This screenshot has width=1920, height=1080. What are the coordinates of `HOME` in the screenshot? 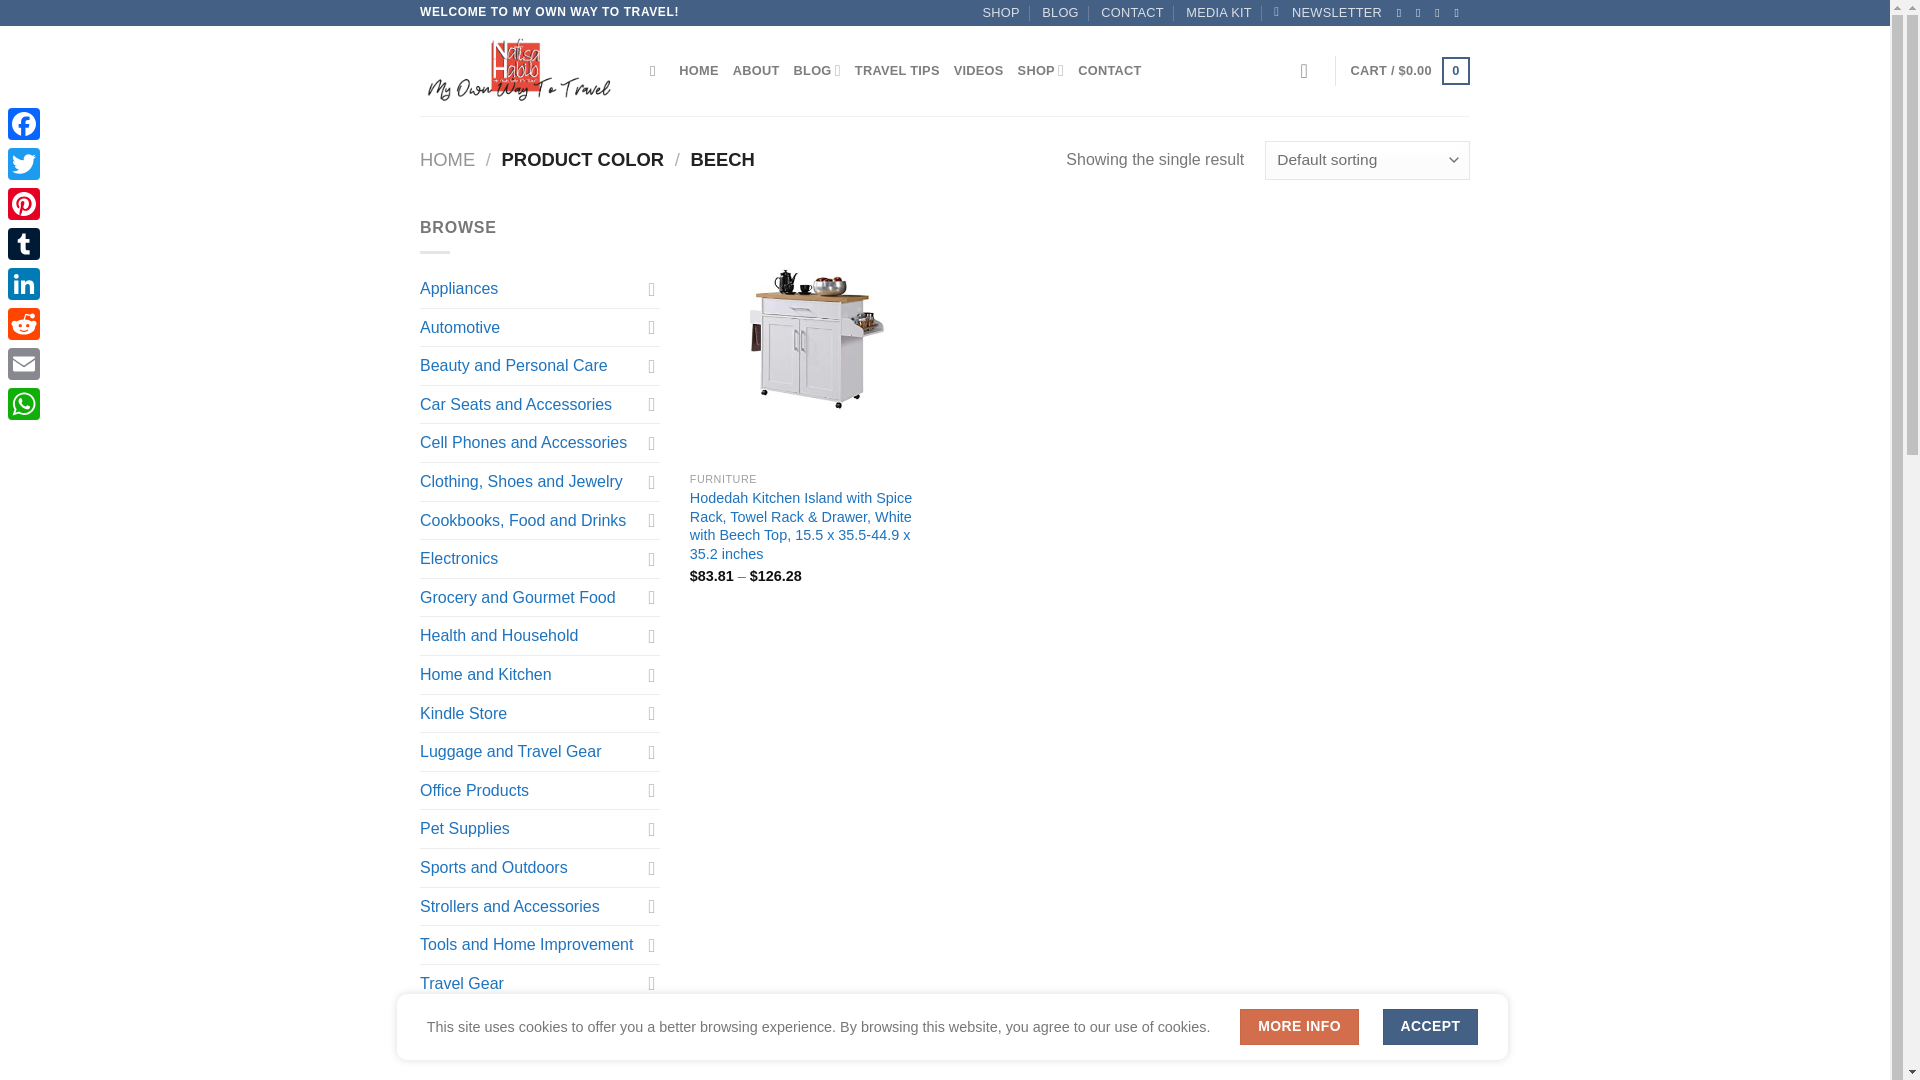 It's located at (698, 70).